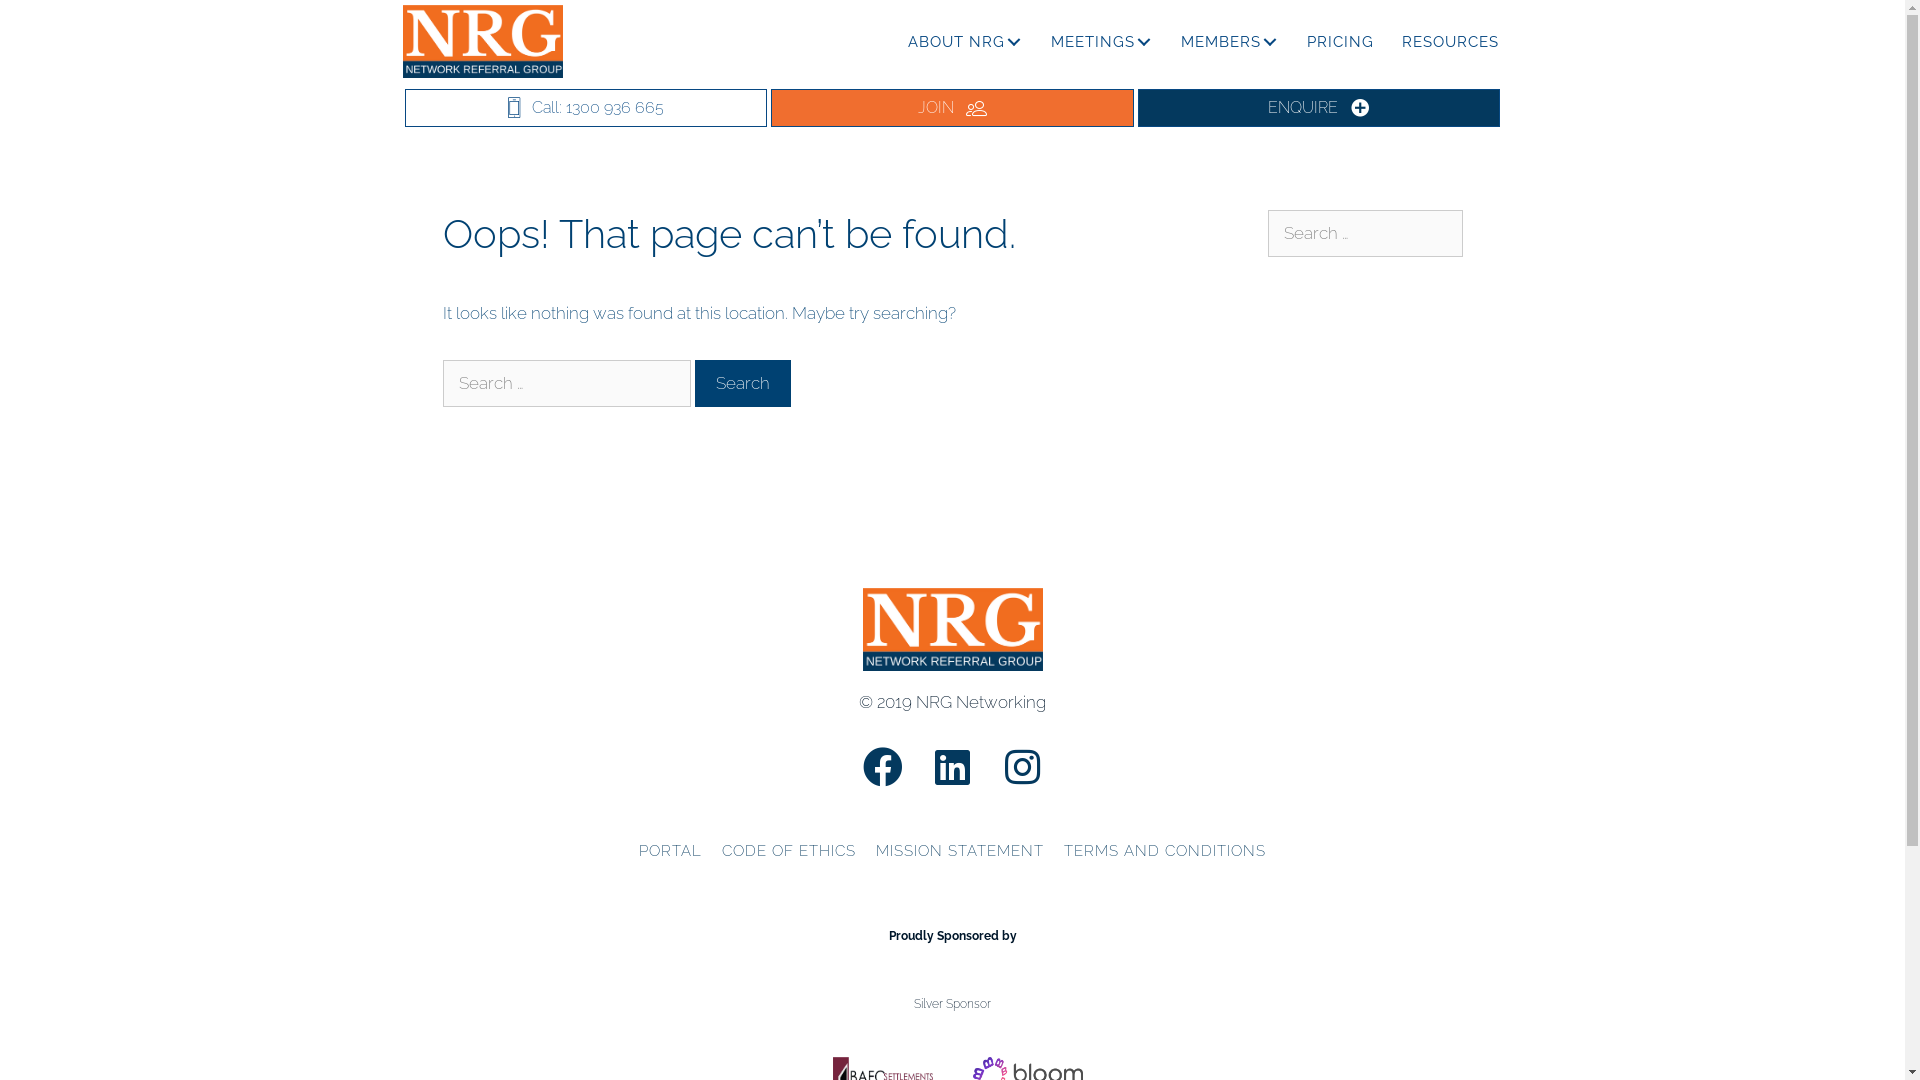 This screenshot has width=1920, height=1080. What do you see at coordinates (966, 42) in the screenshot?
I see `ABOUT NRG` at bounding box center [966, 42].